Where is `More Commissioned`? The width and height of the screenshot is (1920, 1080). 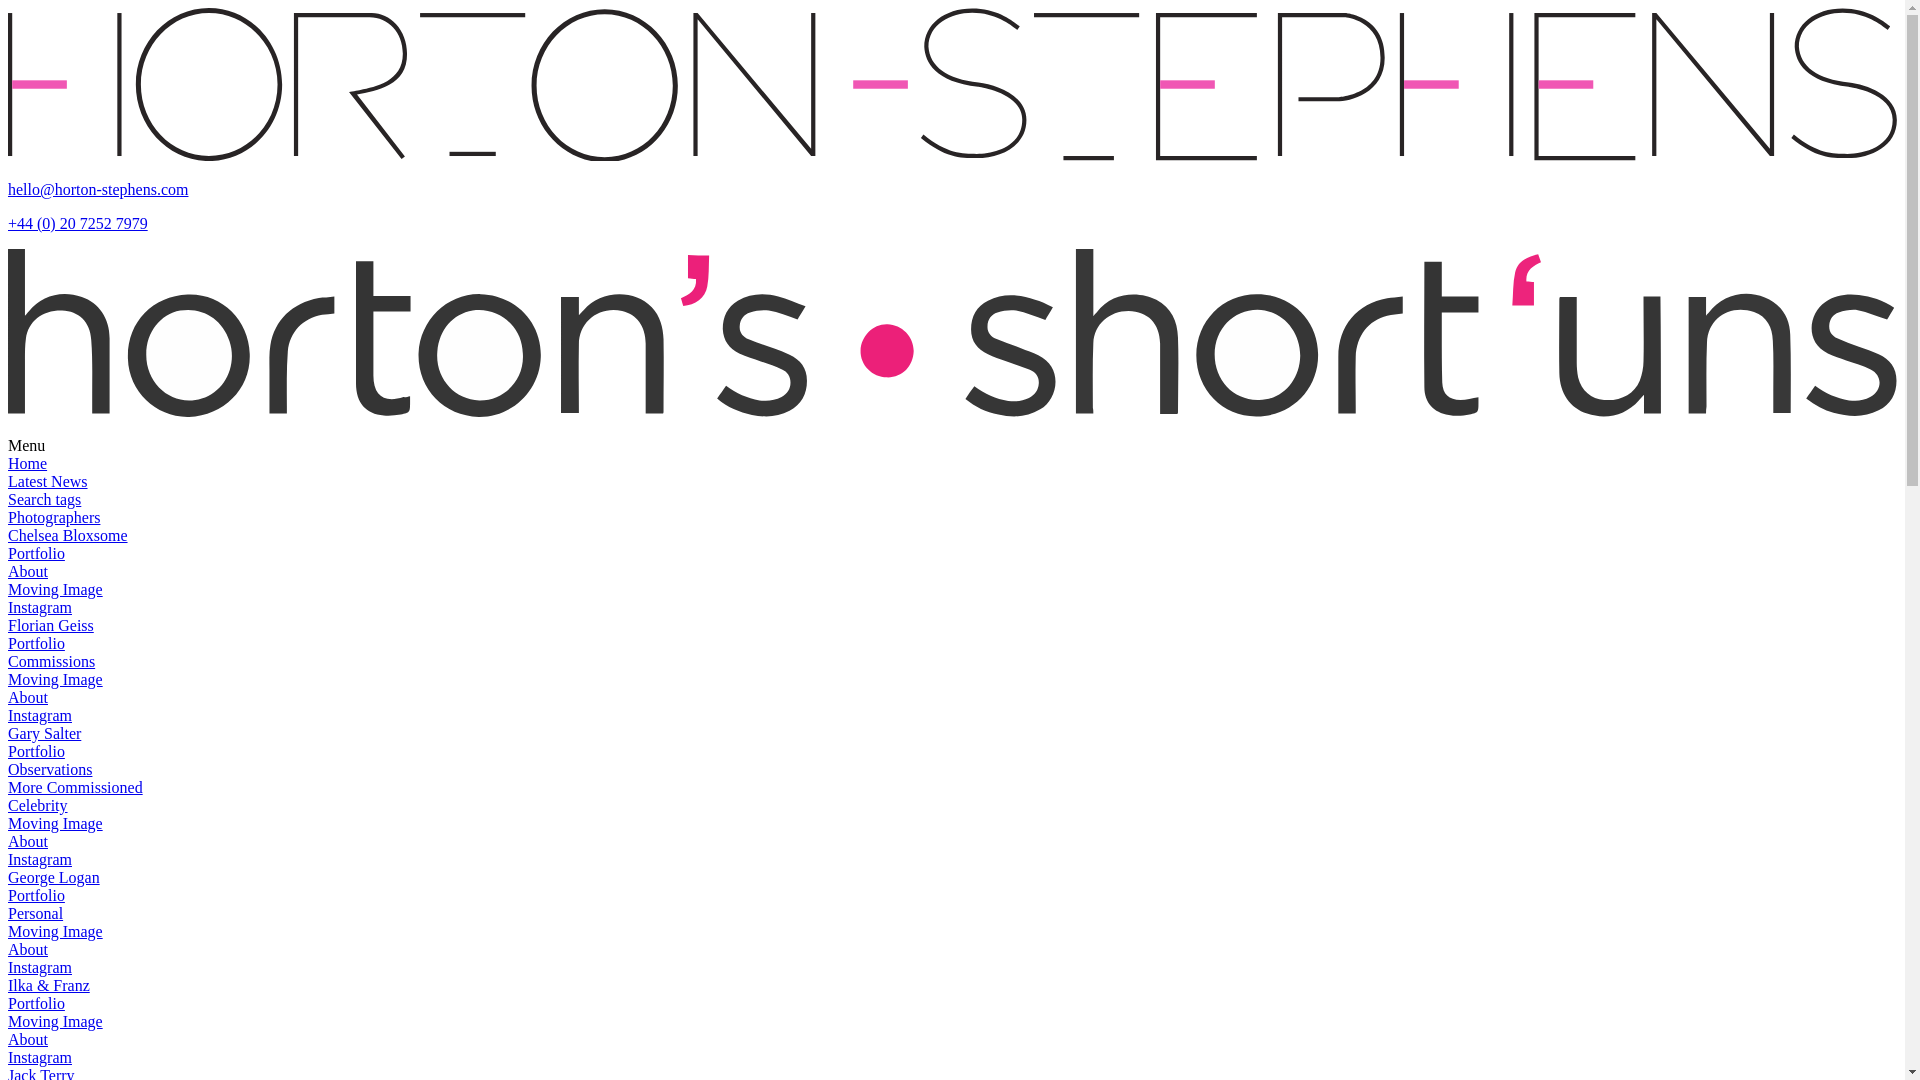
More Commissioned is located at coordinates (74, 786).